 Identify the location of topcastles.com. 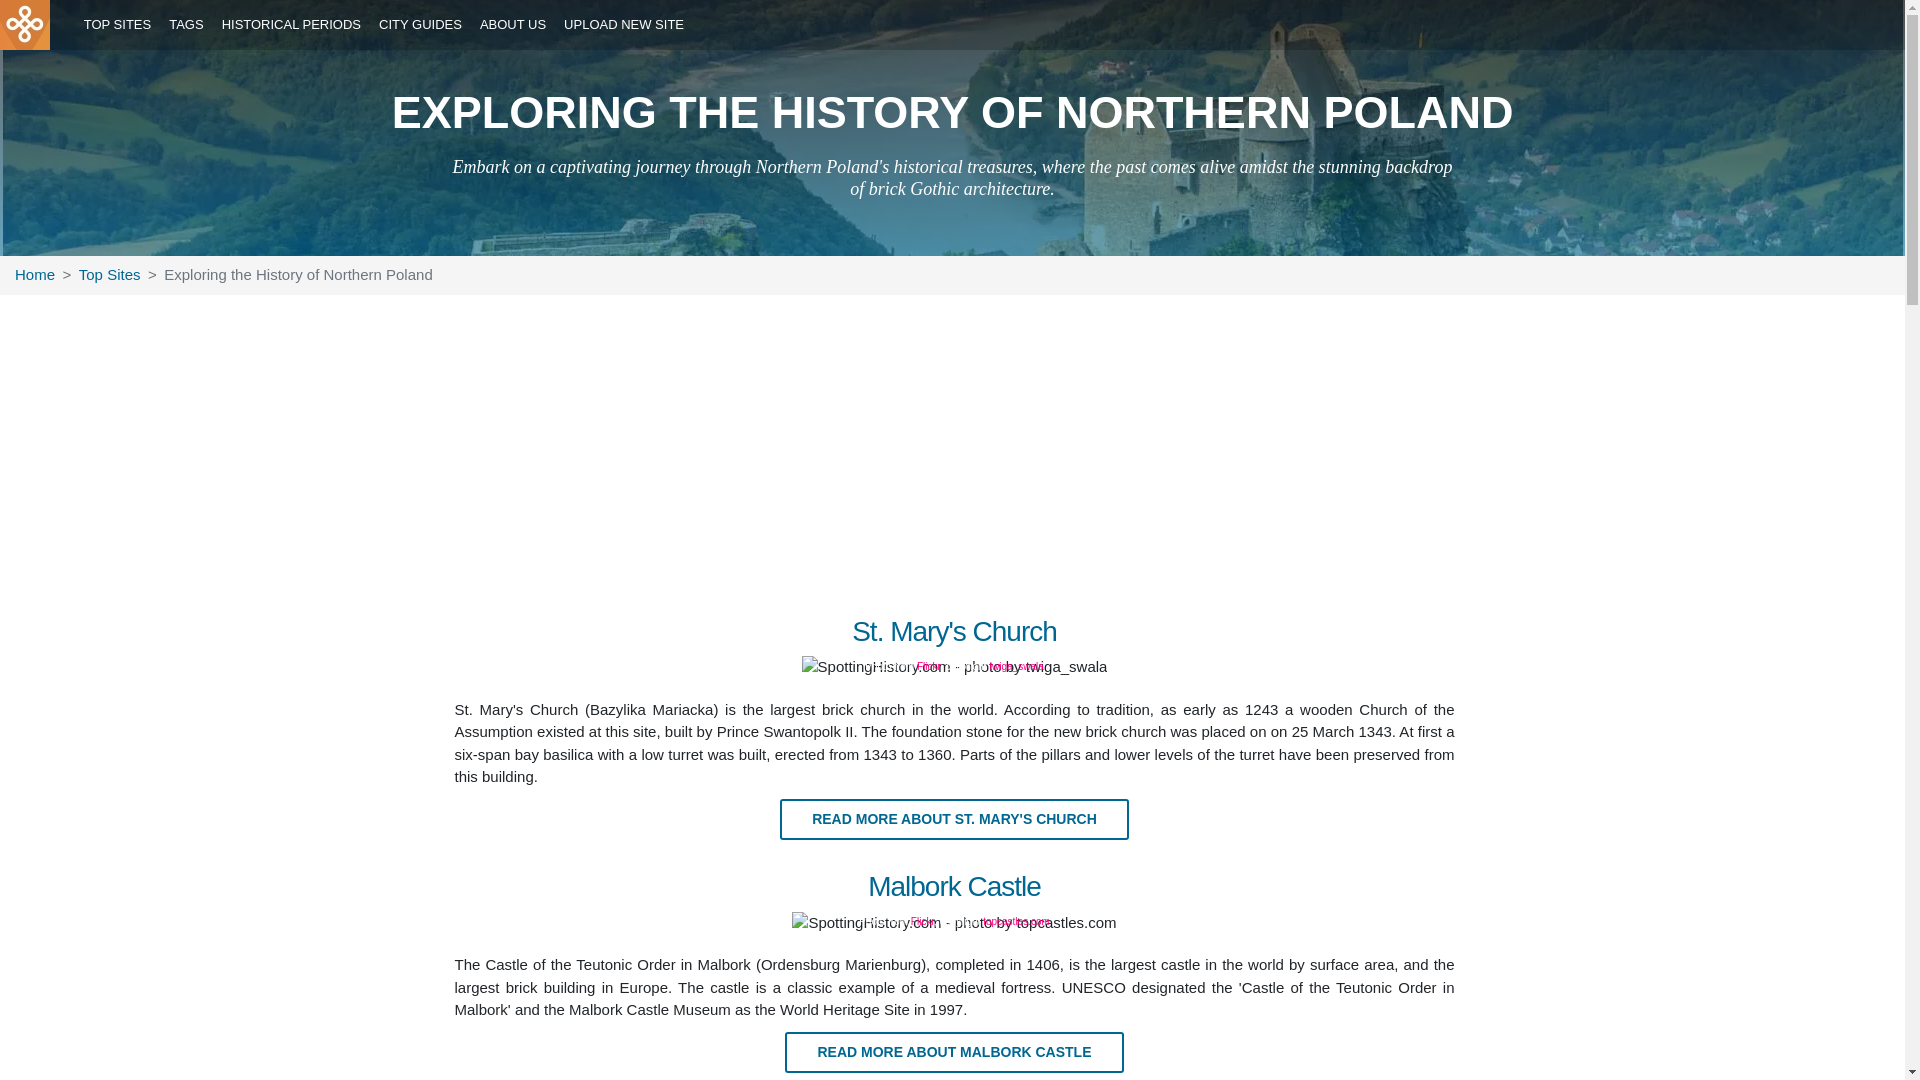
(1016, 920).